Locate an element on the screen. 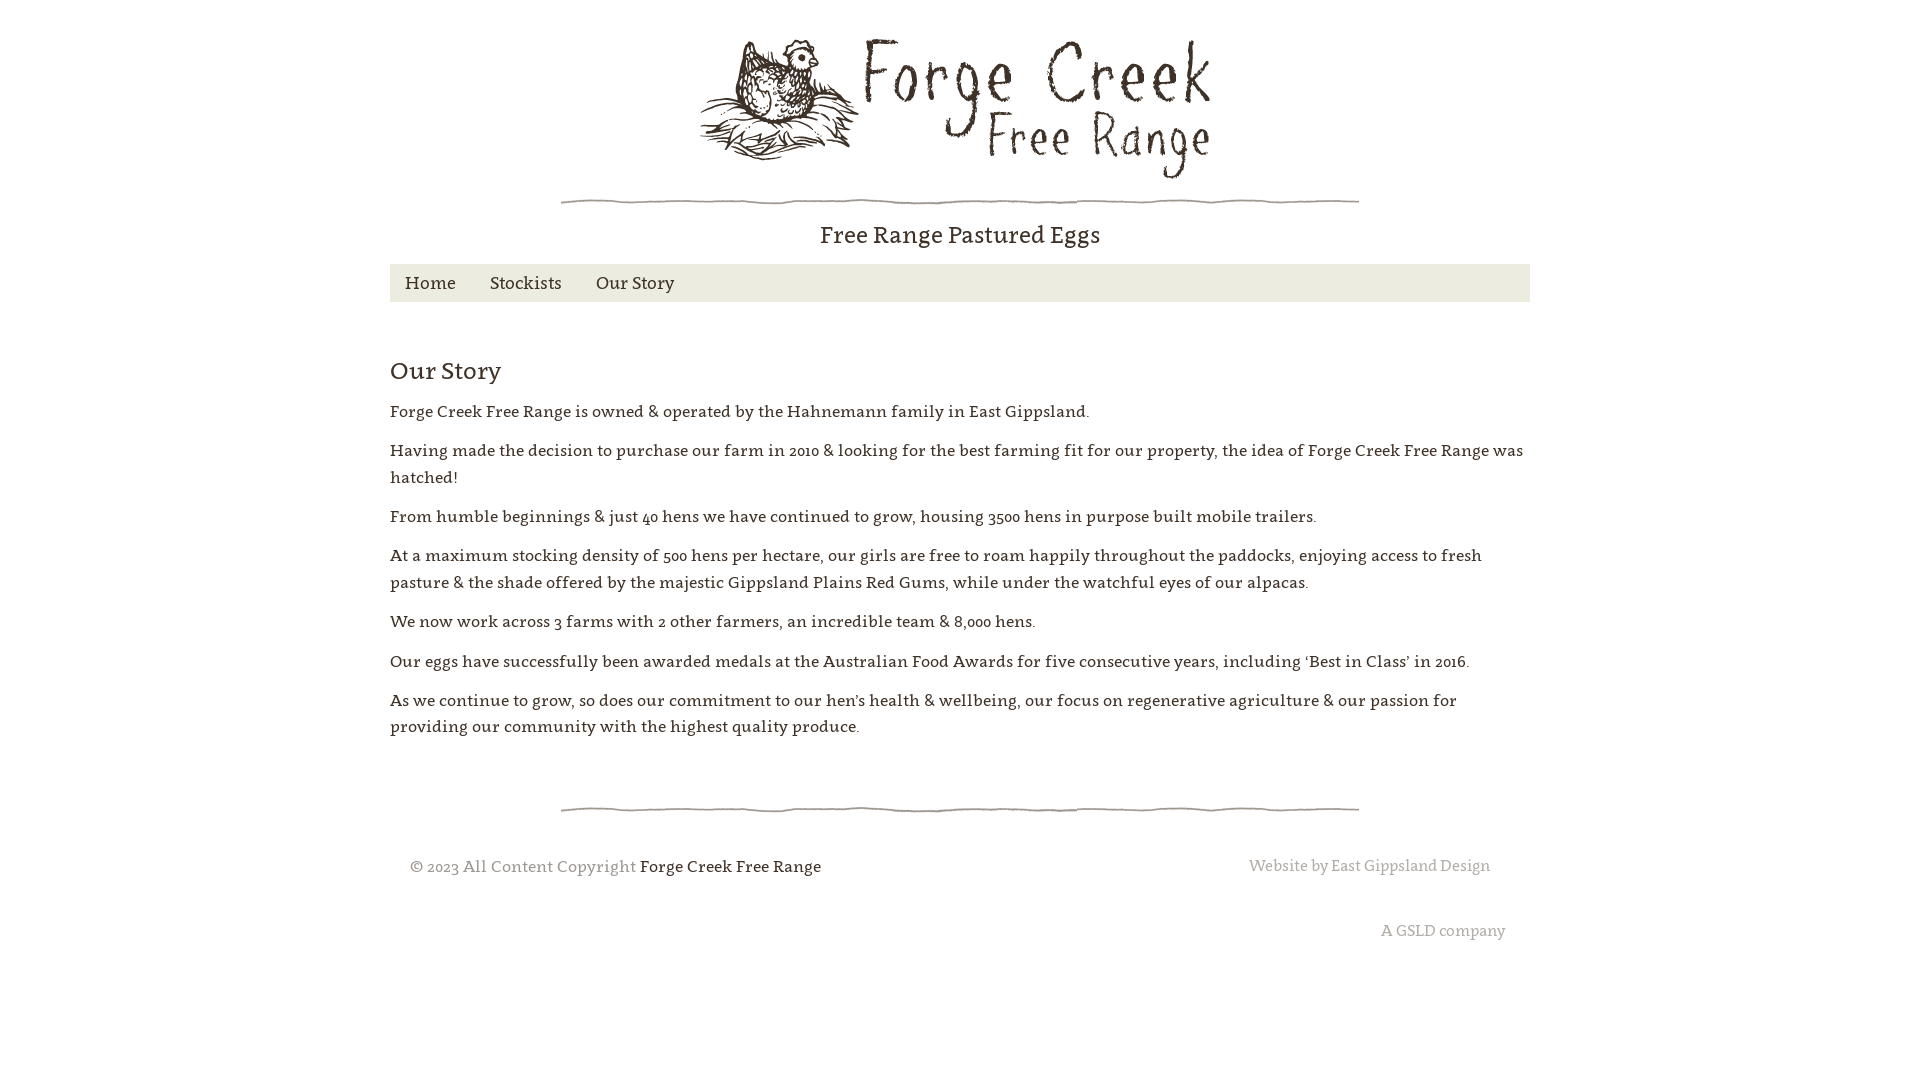 The height and width of the screenshot is (1080, 1920). Home is located at coordinates (430, 283).